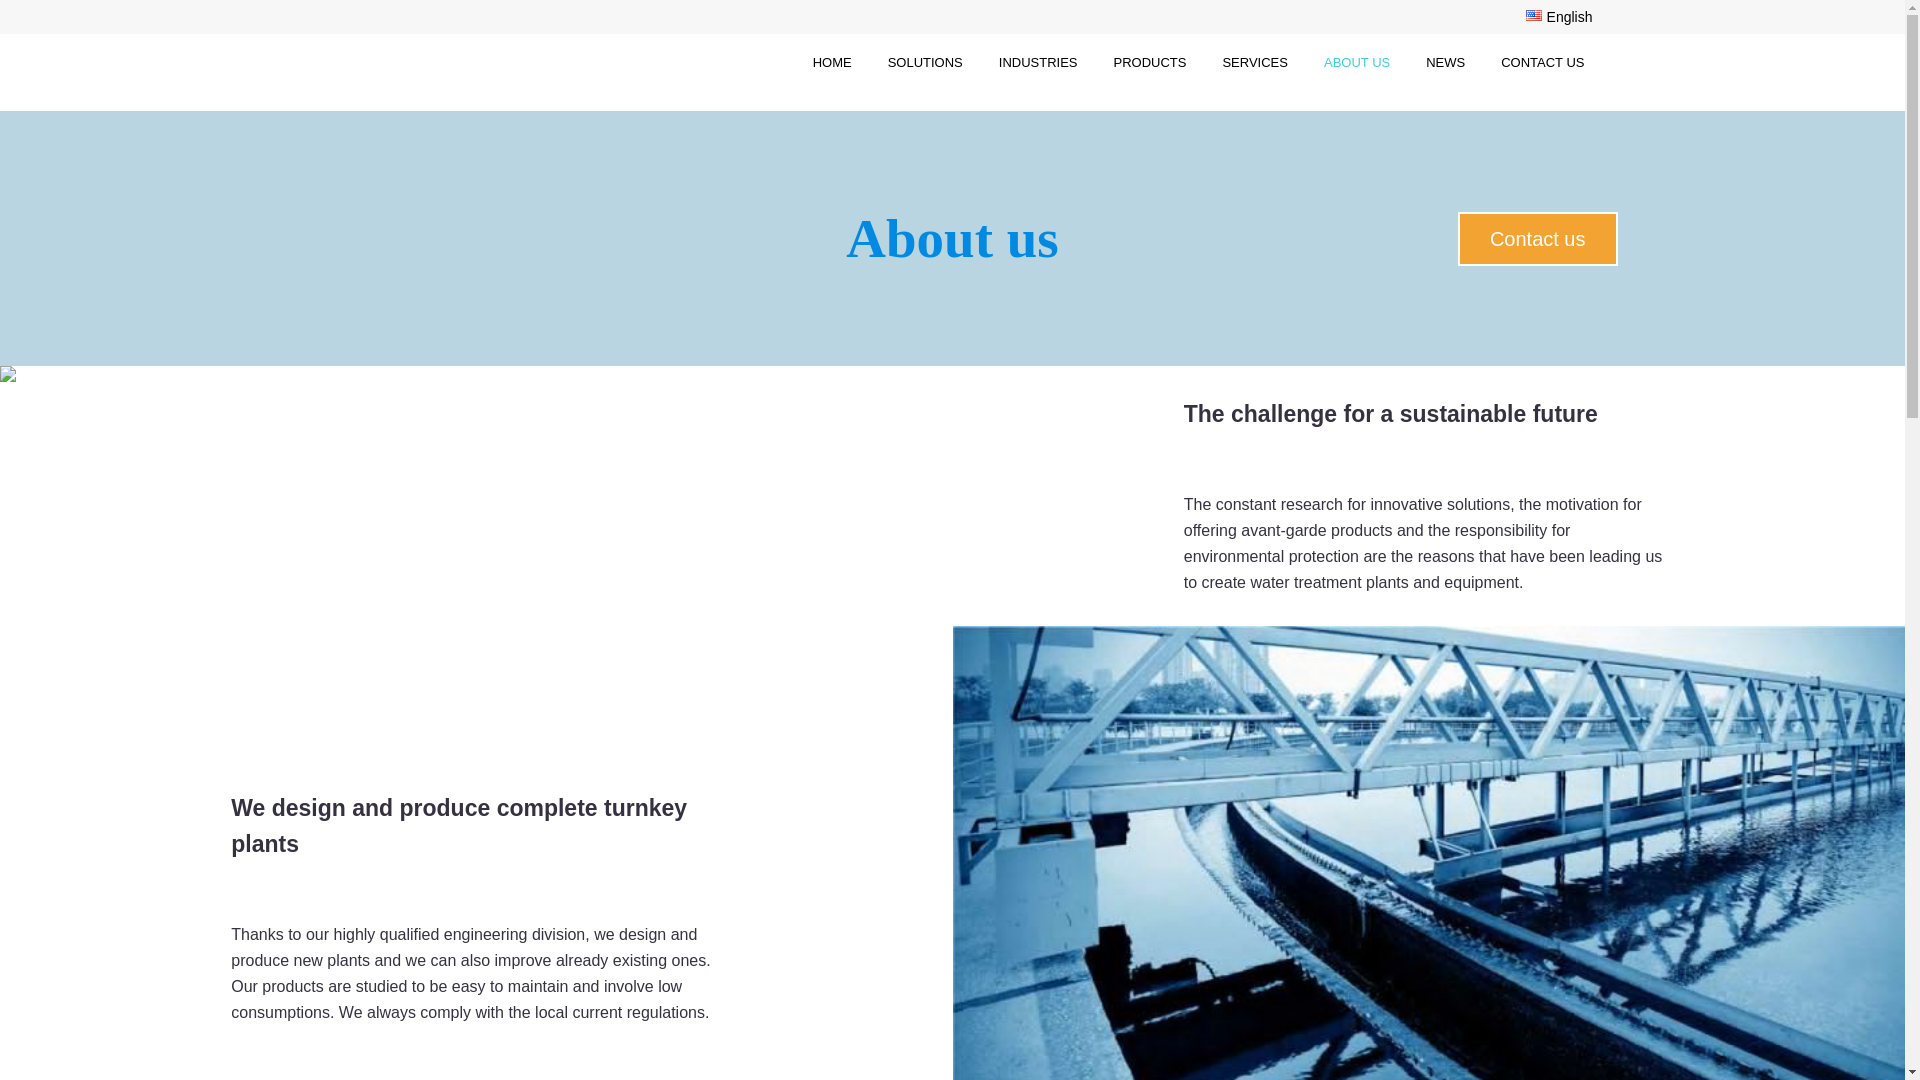 Image resolution: width=1920 pixels, height=1080 pixels. Describe the element at coordinates (1357, 62) in the screenshot. I see `ABOUT US` at that location.